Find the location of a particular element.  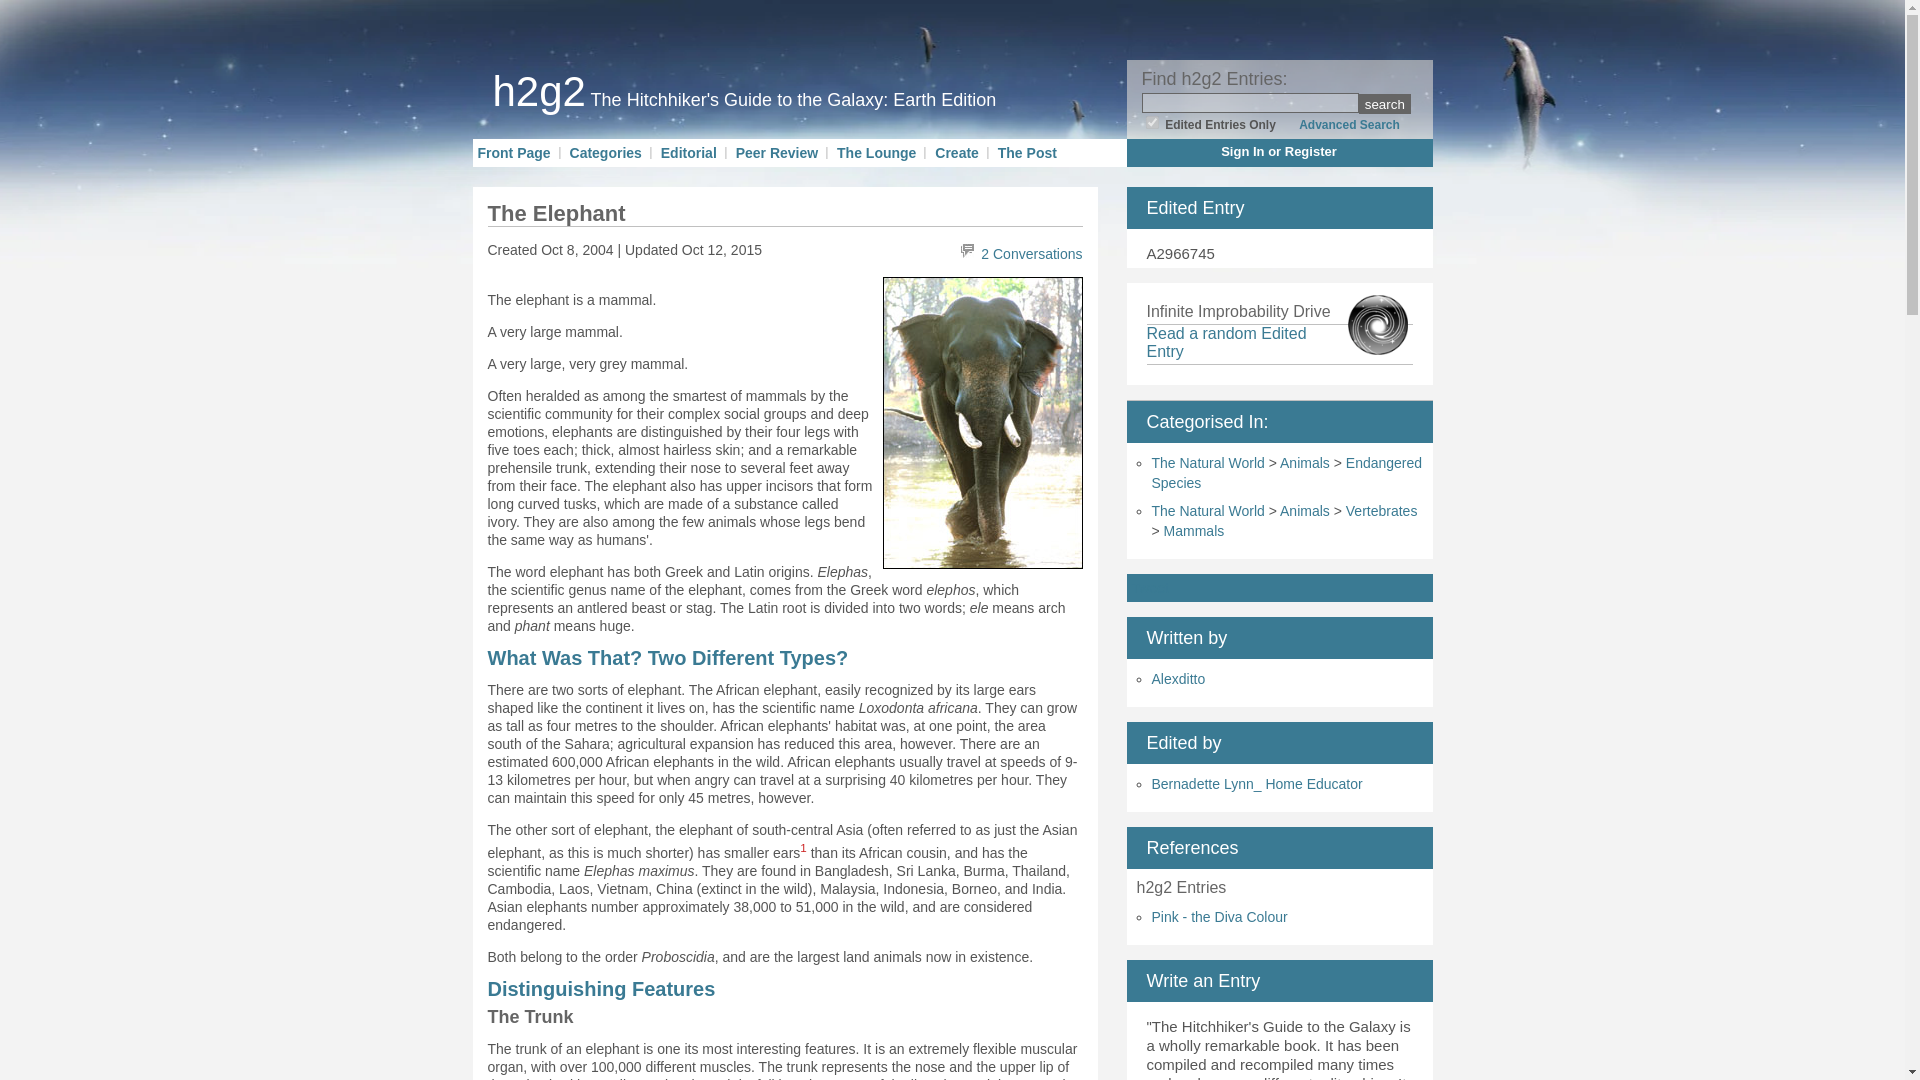

The Post is located at coordinates (1028, 152).